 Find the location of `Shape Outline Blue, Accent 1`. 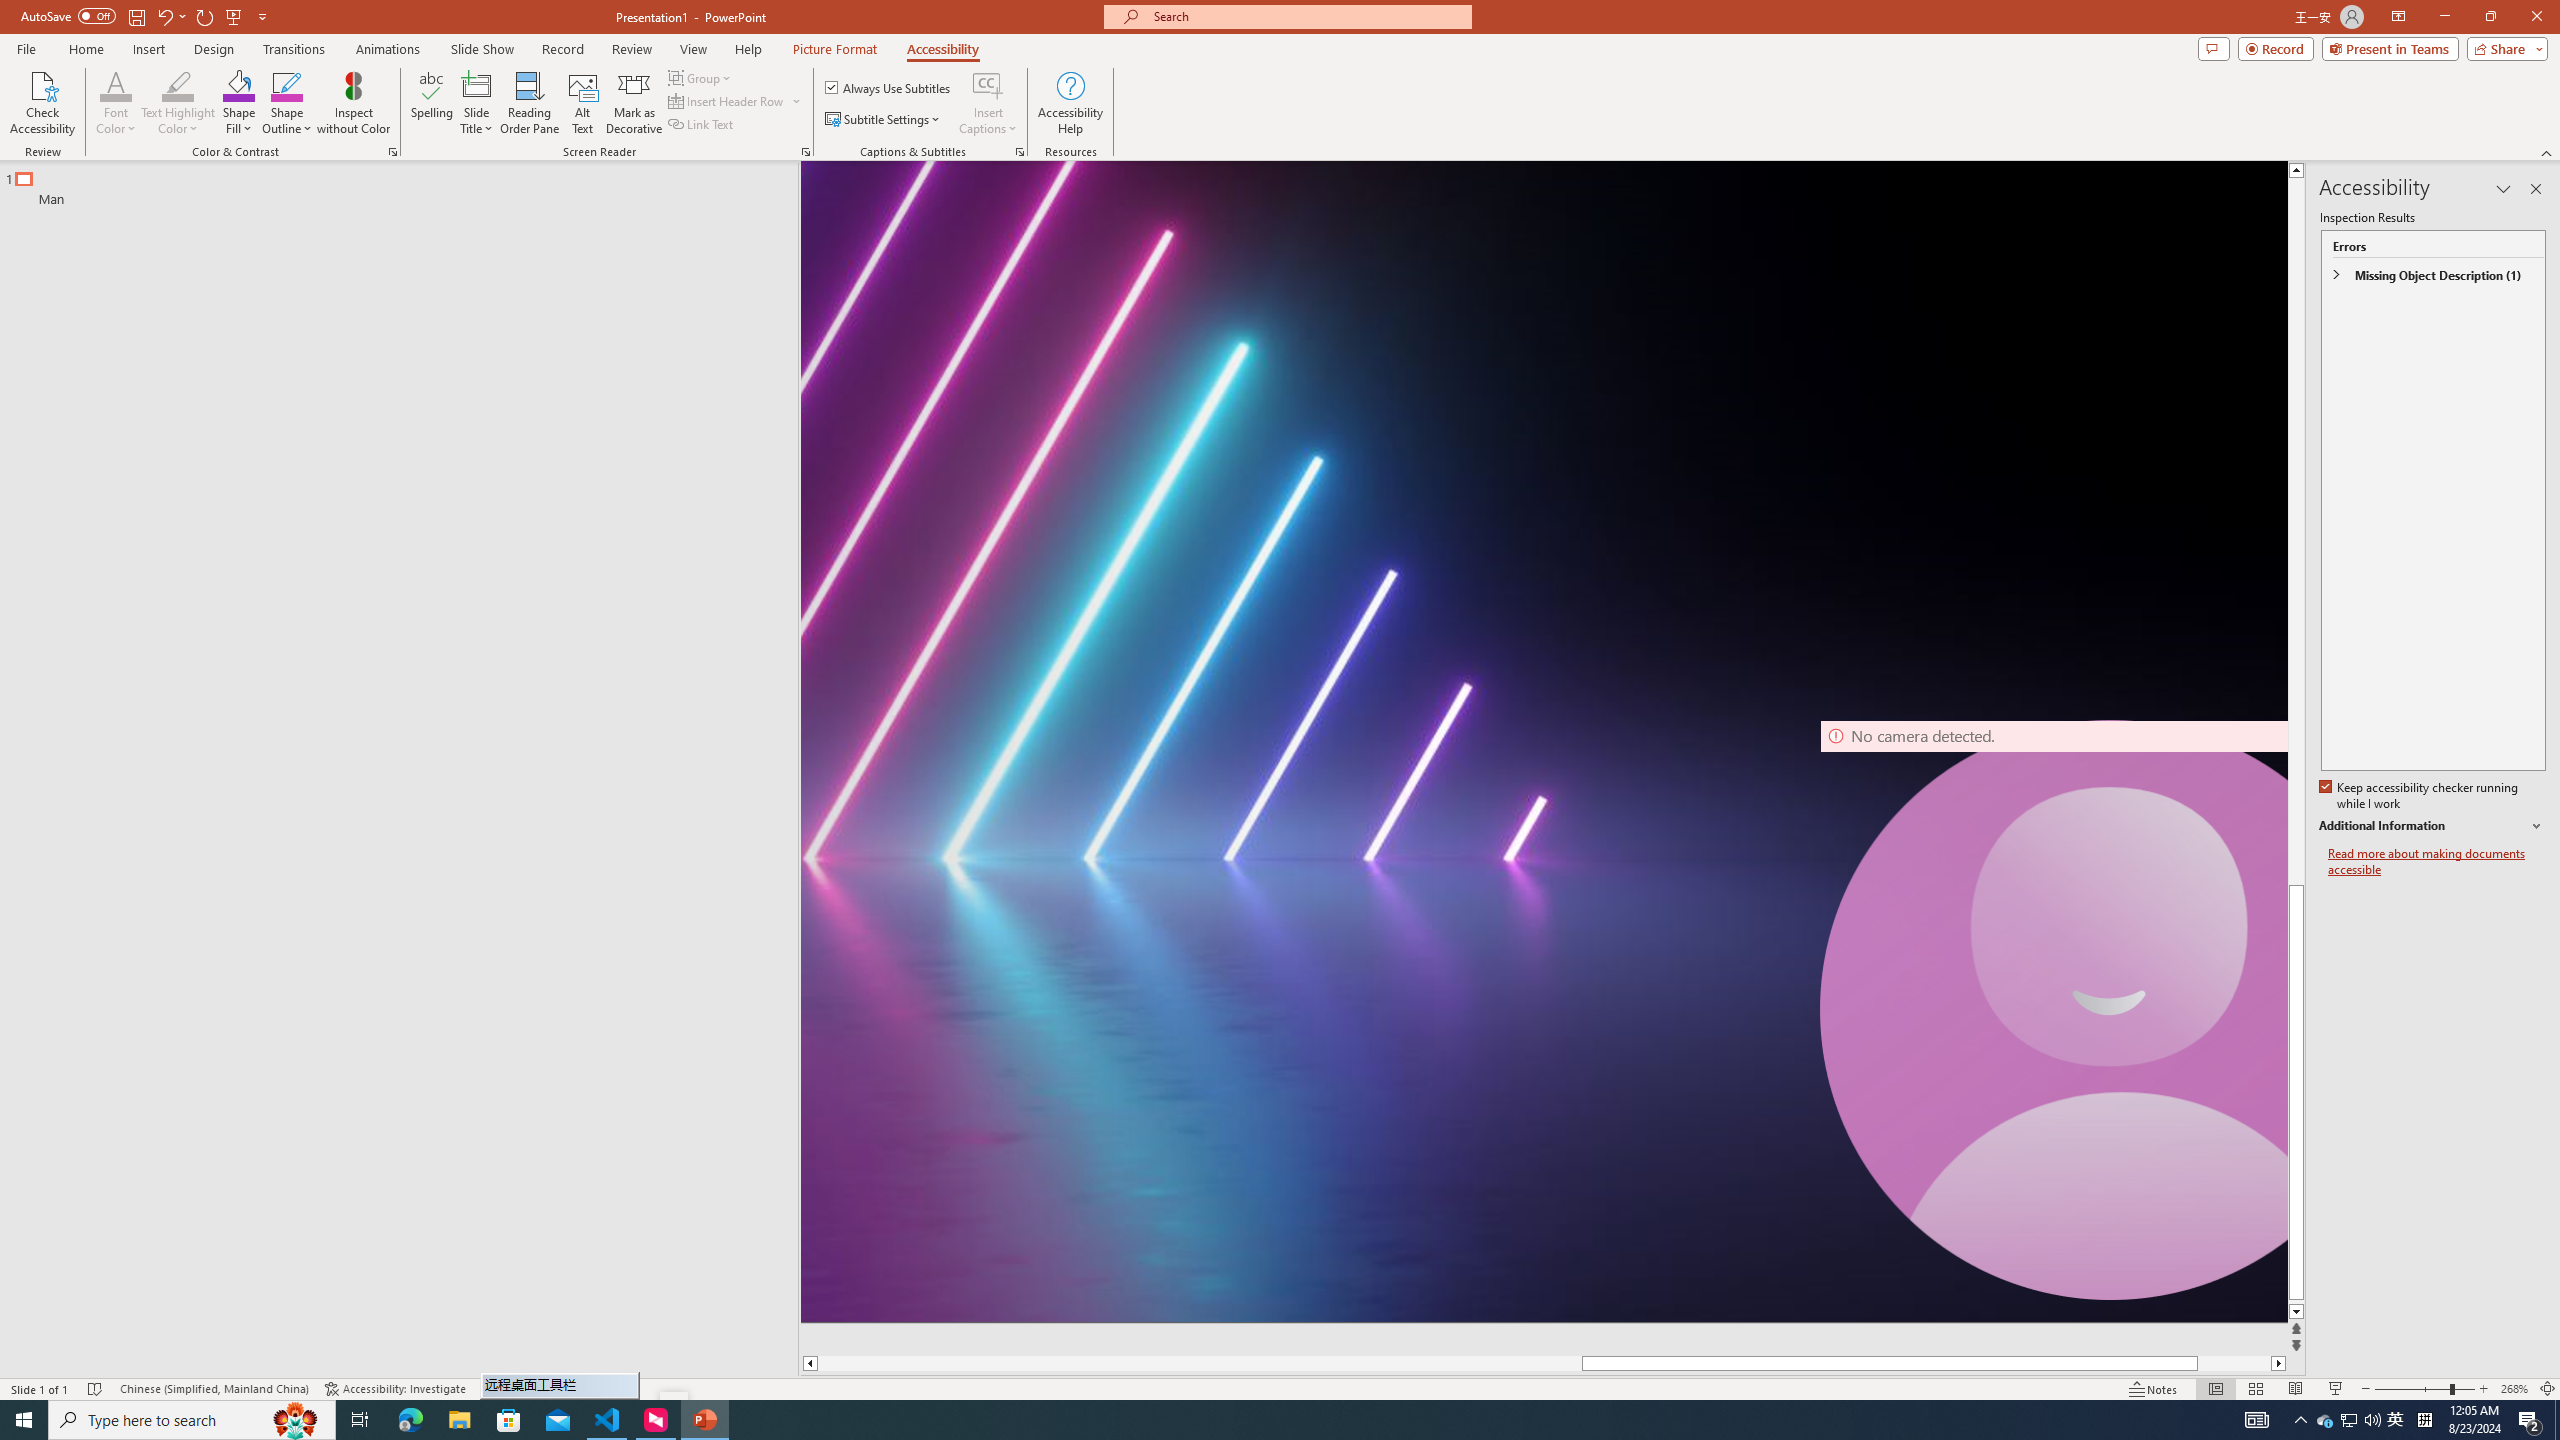

Shape Outline Blue, Accent 1 is located at coordinates (288, 85).